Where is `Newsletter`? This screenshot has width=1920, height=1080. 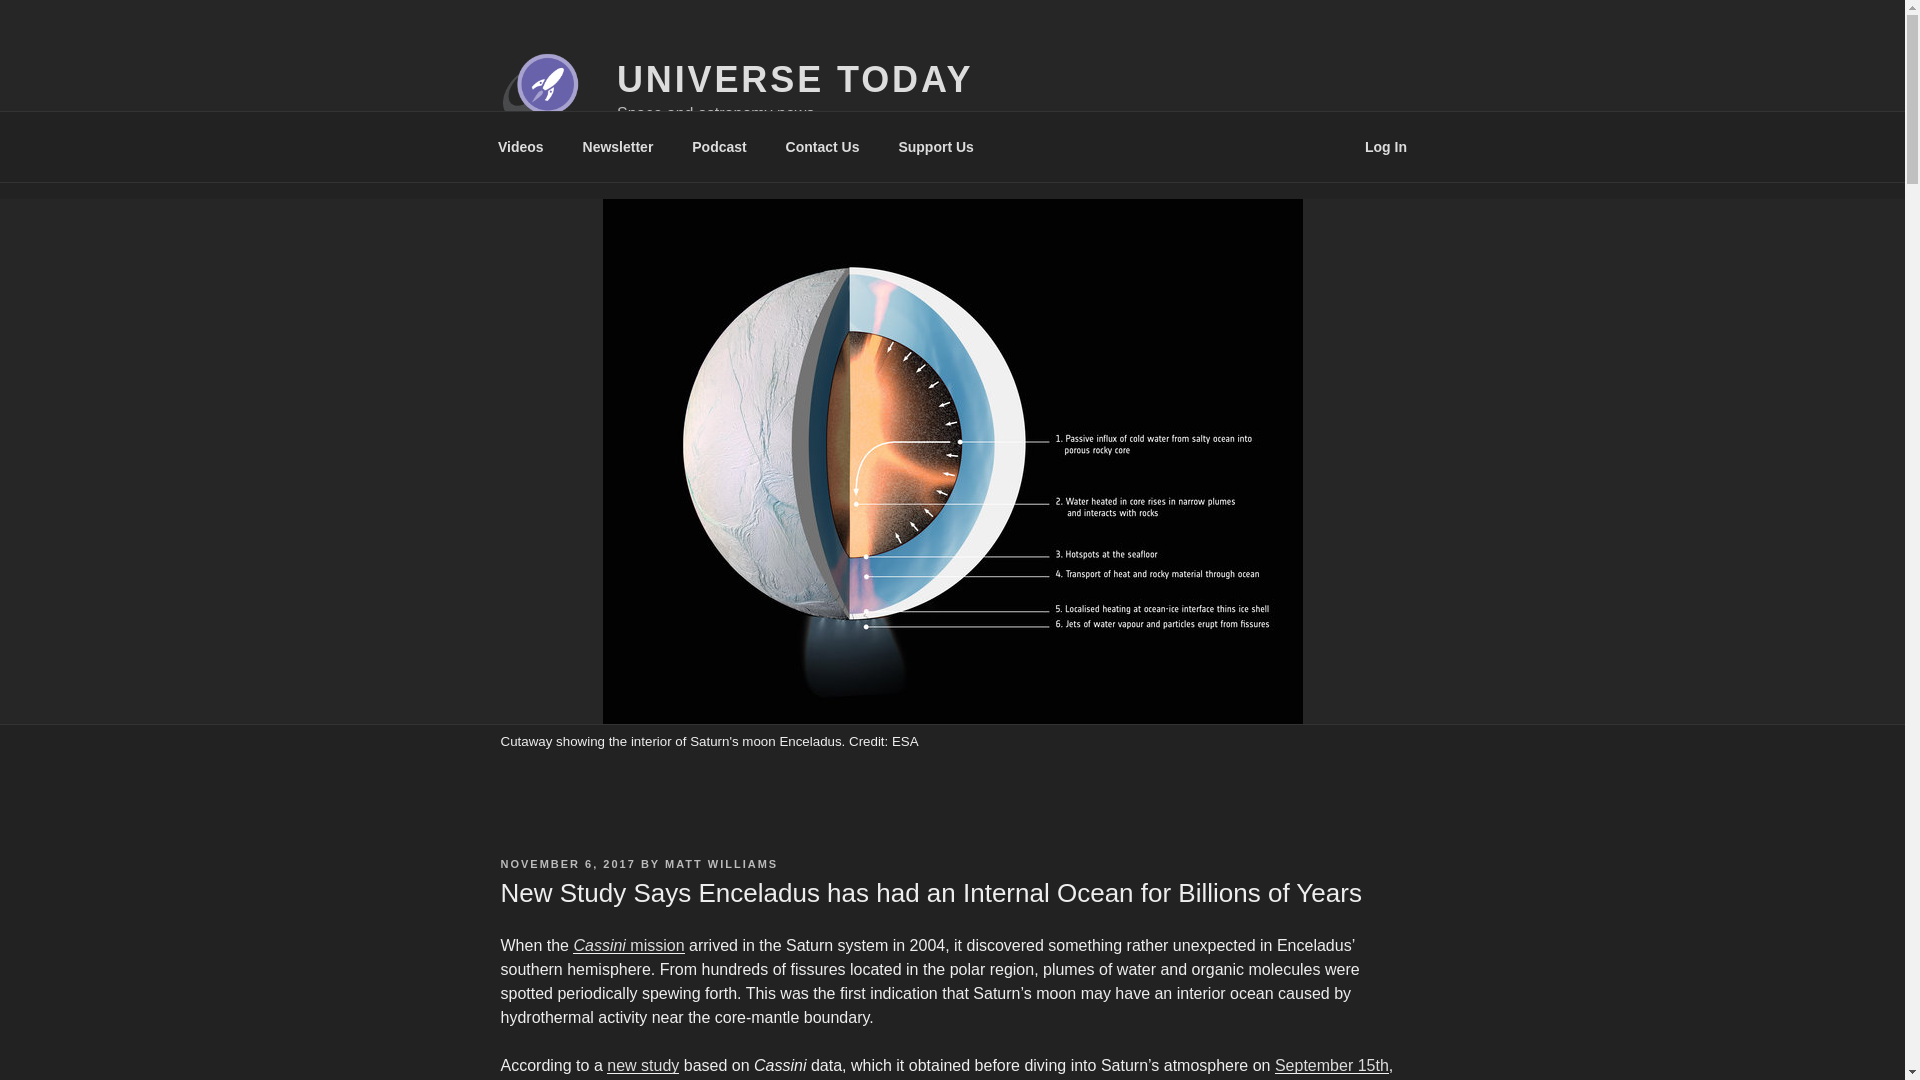
Newsletter is located at coordinates (617, 146).